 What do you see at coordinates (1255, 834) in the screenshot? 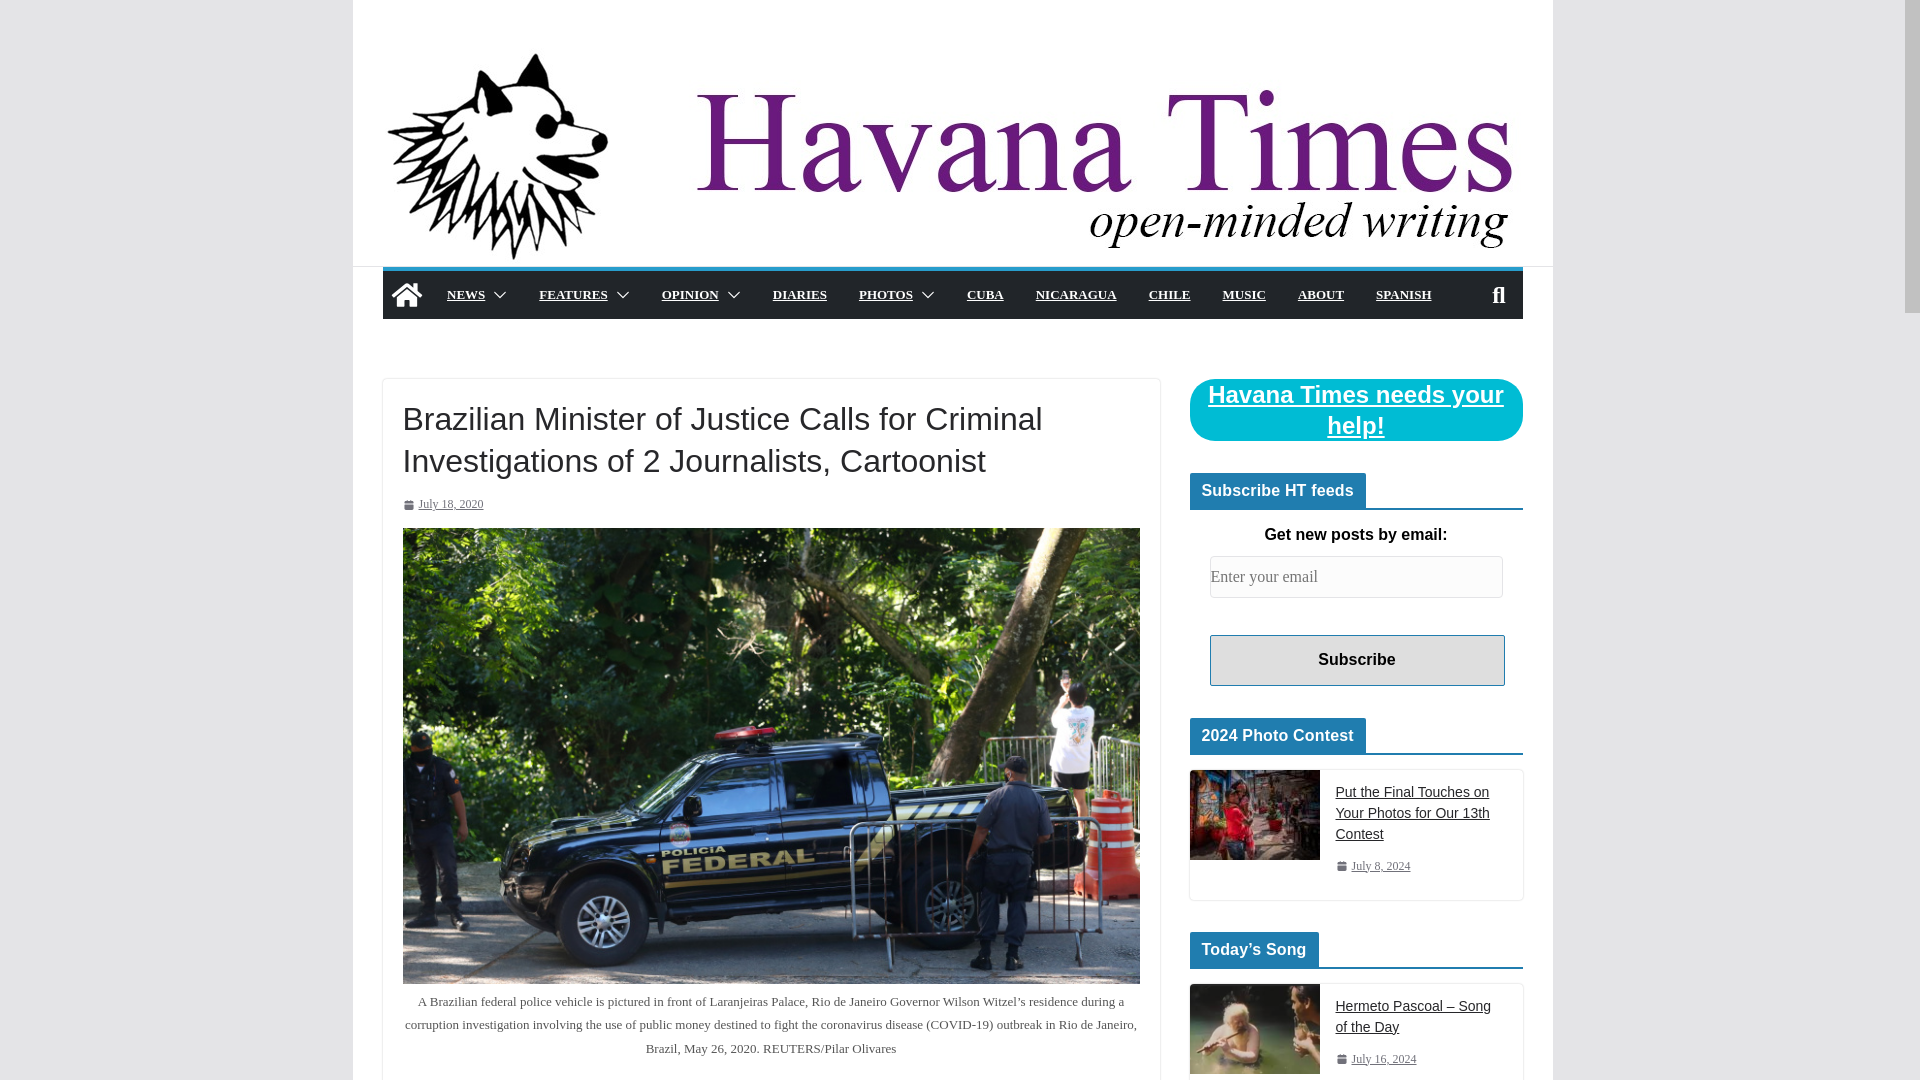
I see `Put the Final Touches on Your Photos for Our 13th Contest` at bounding box center [1255, 834].